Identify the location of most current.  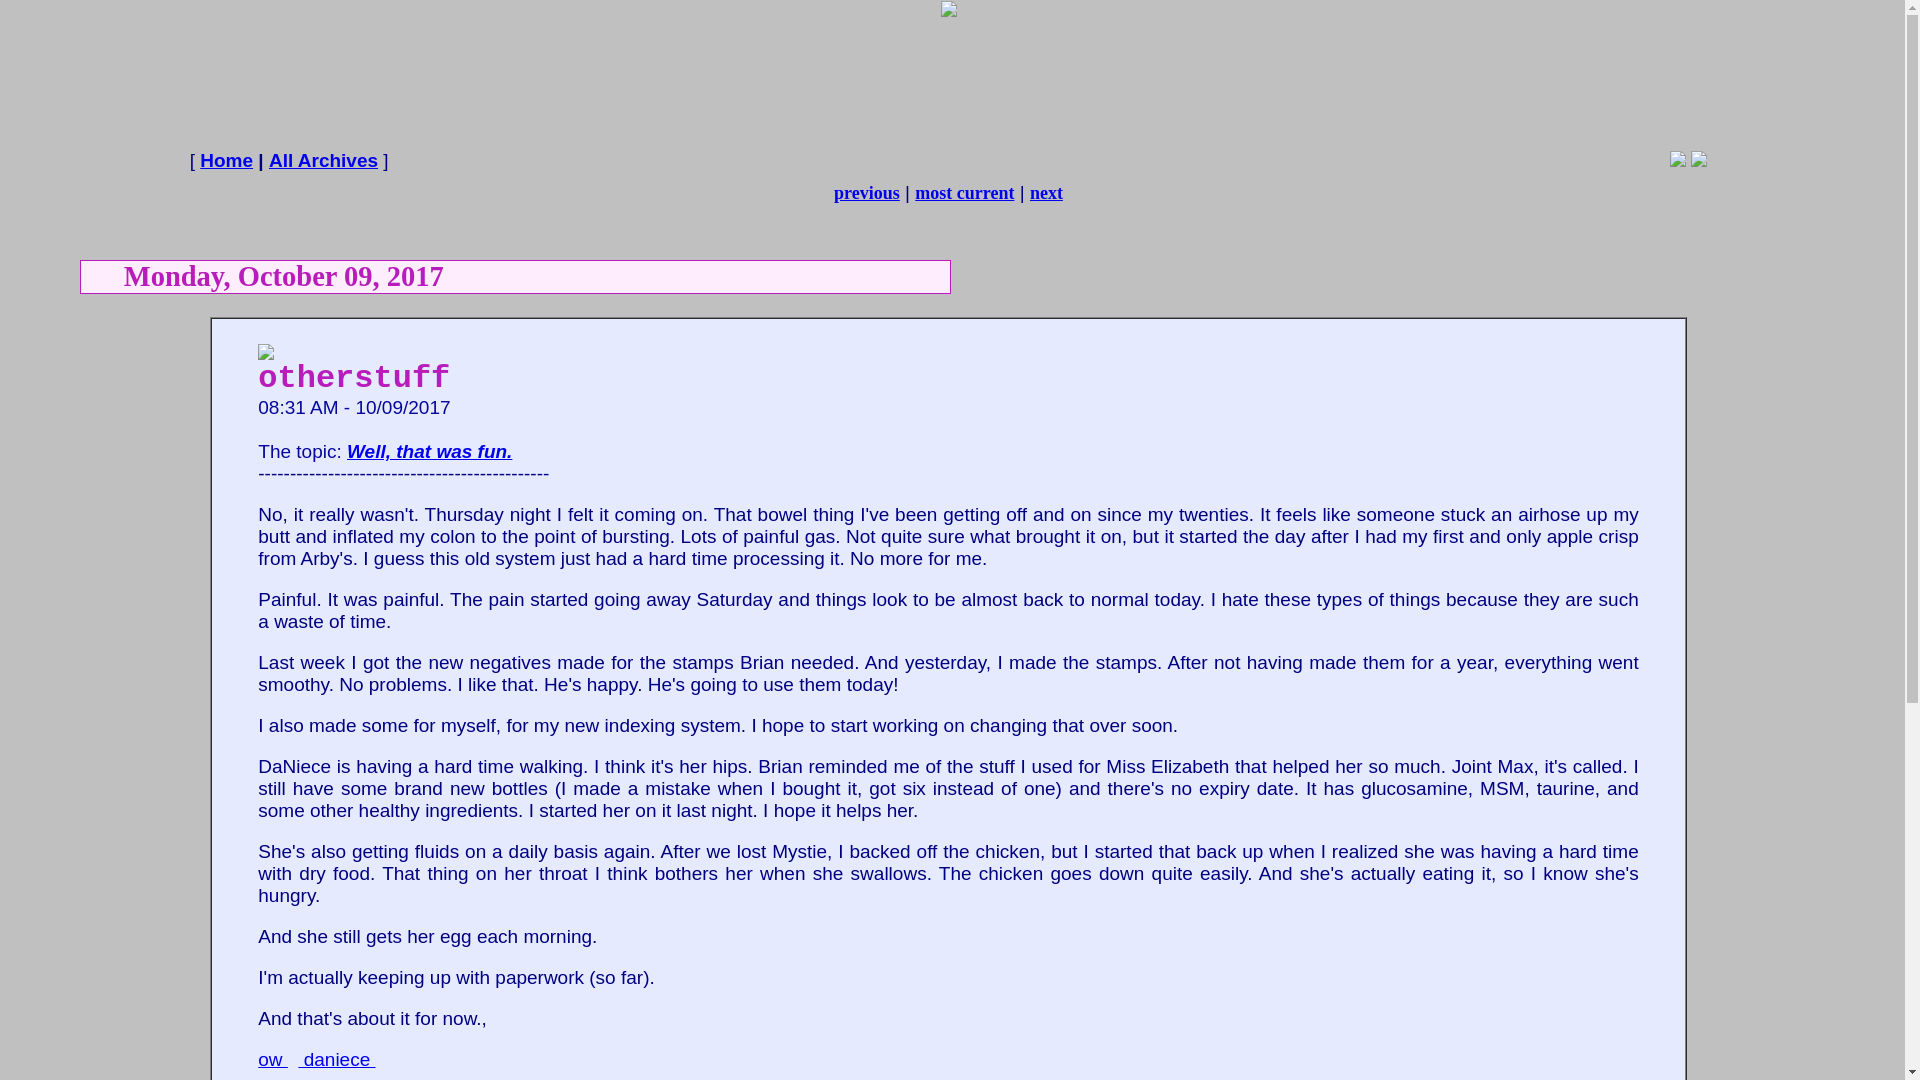
(964, 192).